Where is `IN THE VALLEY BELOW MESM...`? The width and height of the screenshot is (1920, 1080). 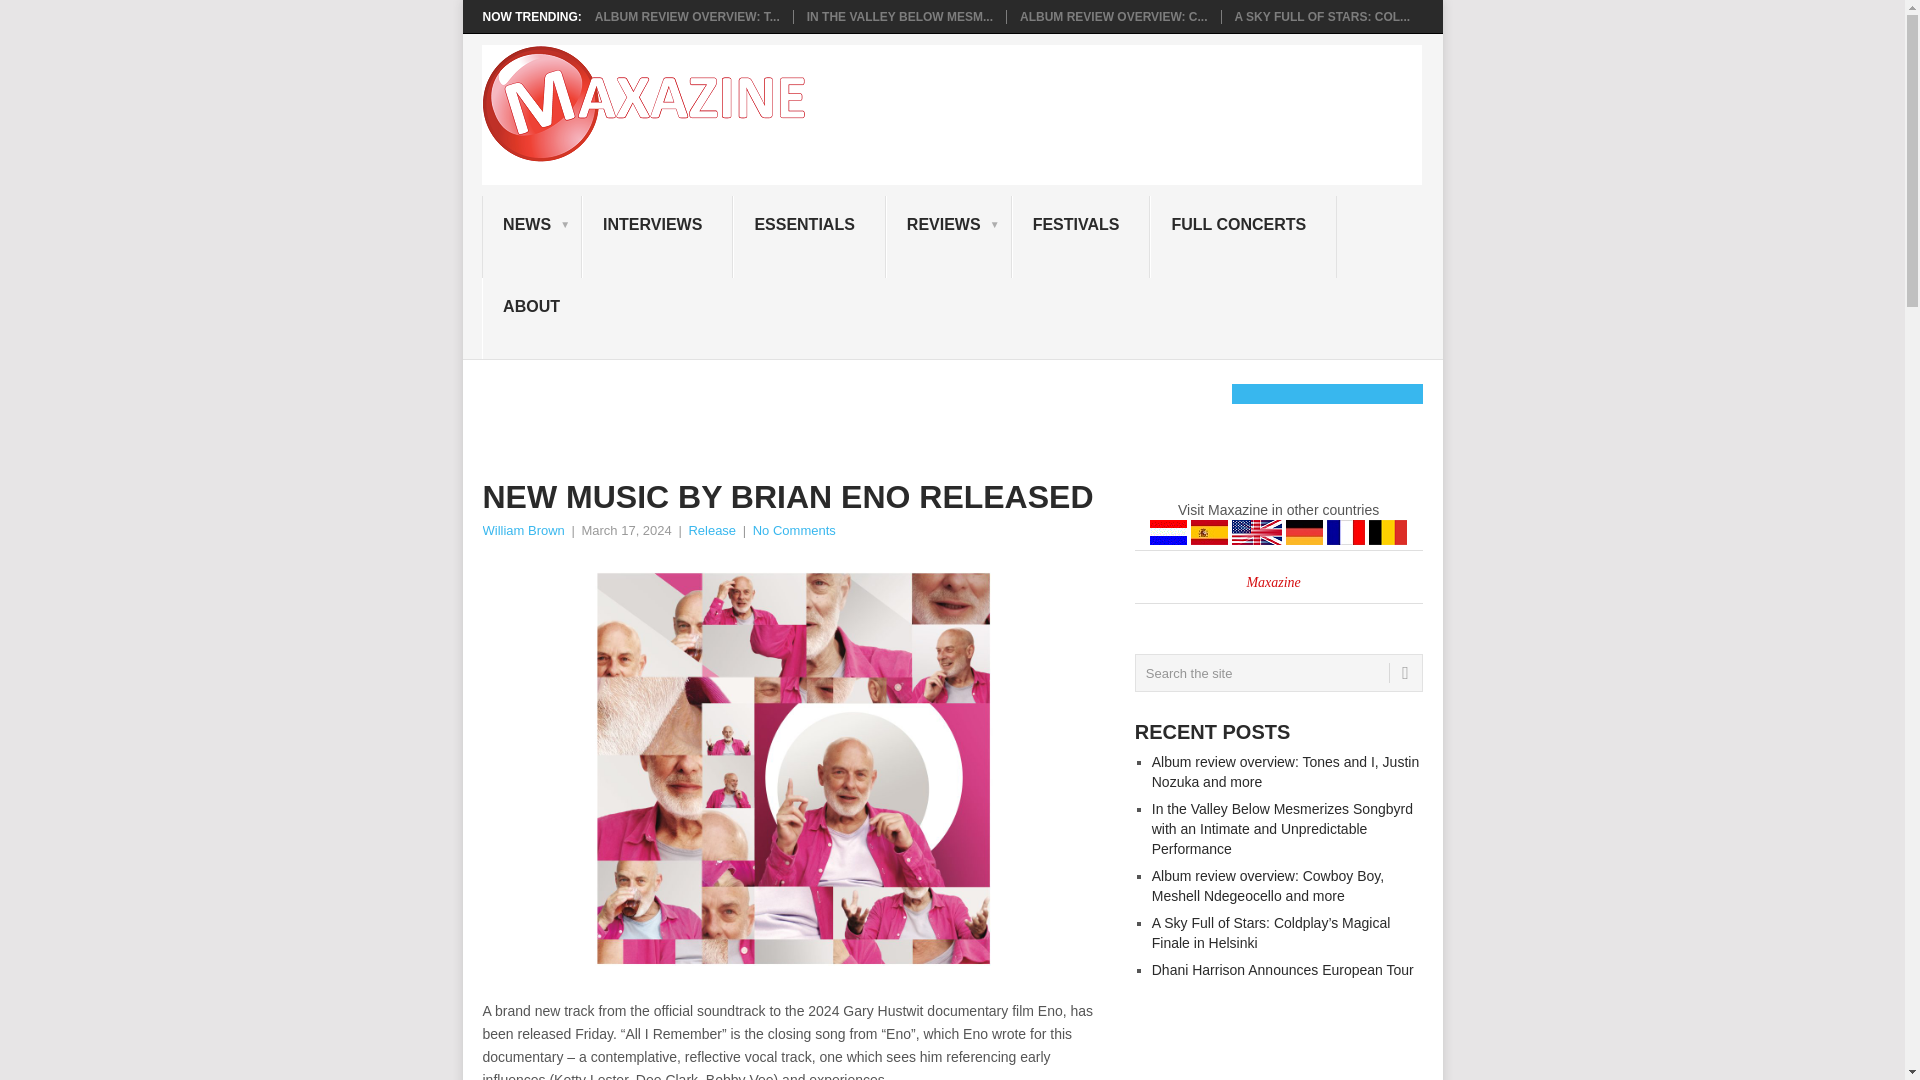 IN THE VALLEY BELOW MESM... is located at coordinates (899, 16).